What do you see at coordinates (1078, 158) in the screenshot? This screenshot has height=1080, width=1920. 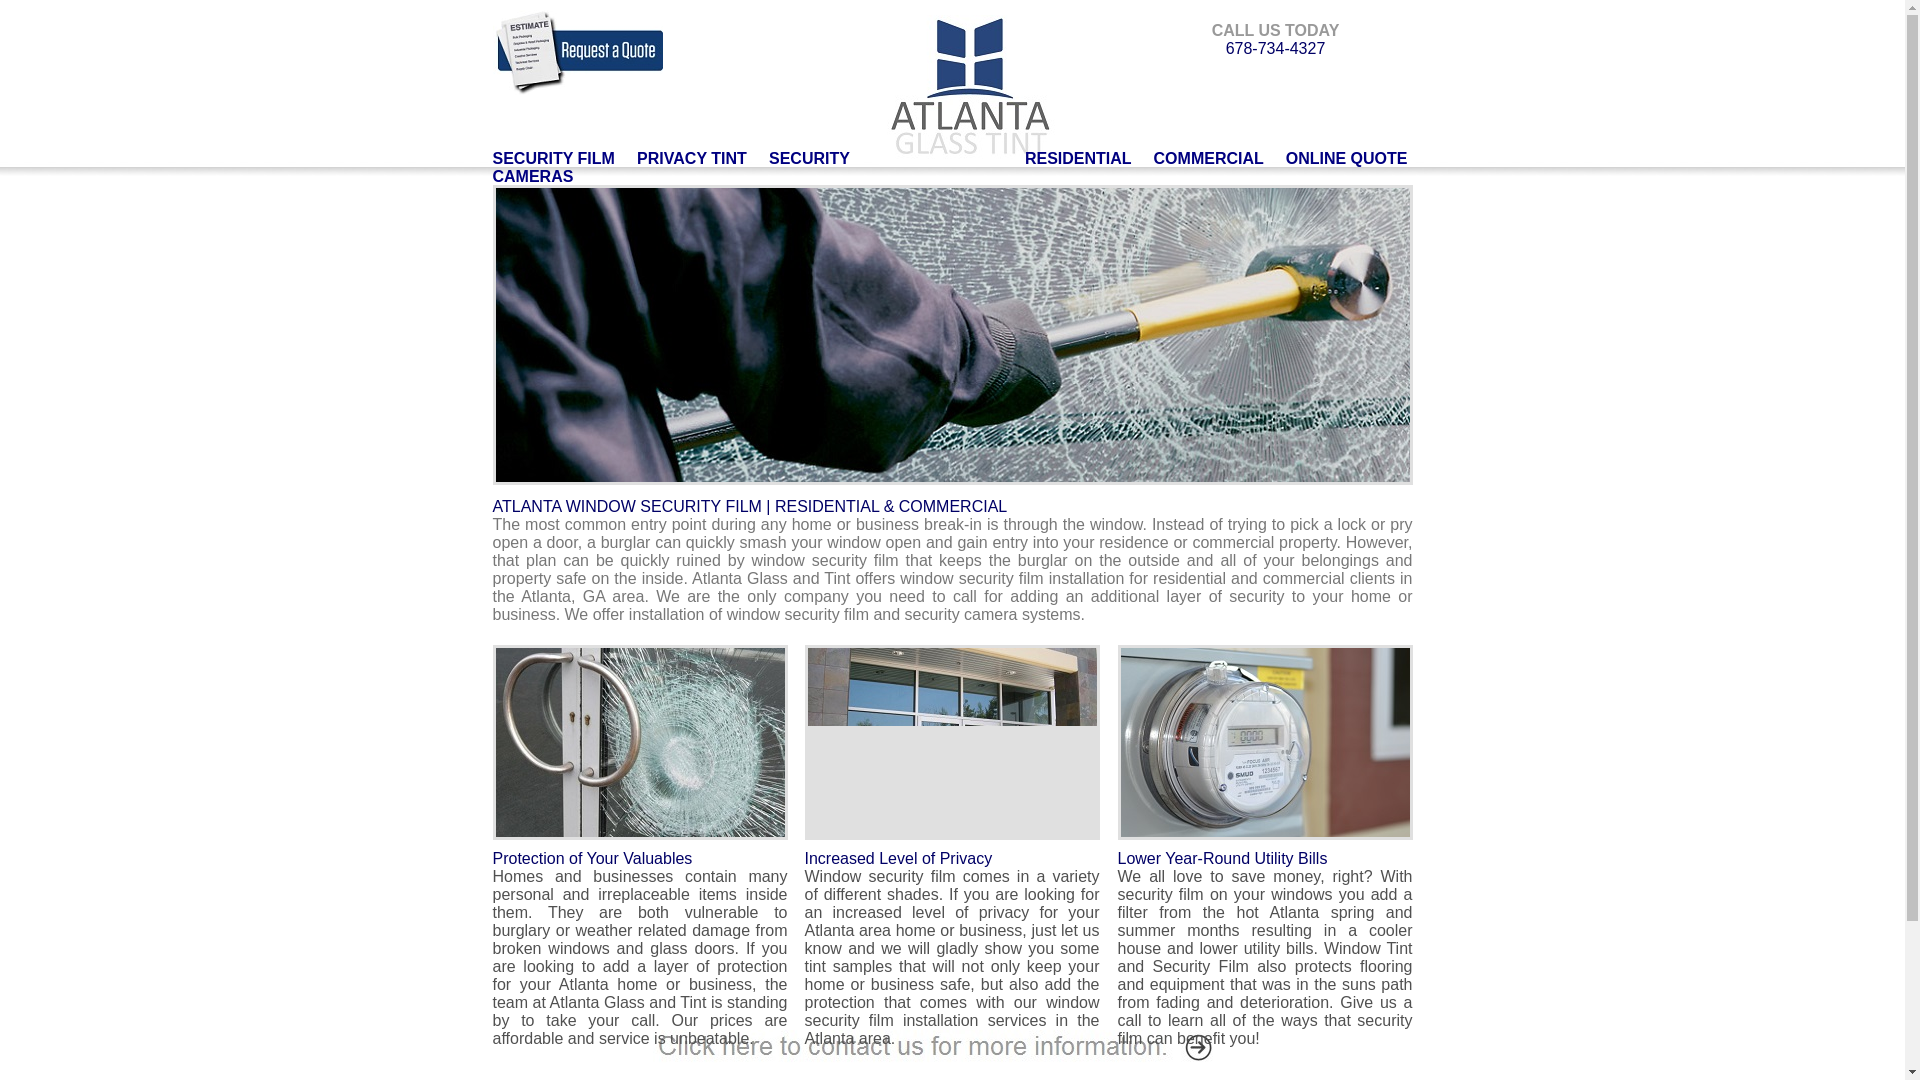 I see `RESIDENTIAL` at bounding box center [1078, 158].